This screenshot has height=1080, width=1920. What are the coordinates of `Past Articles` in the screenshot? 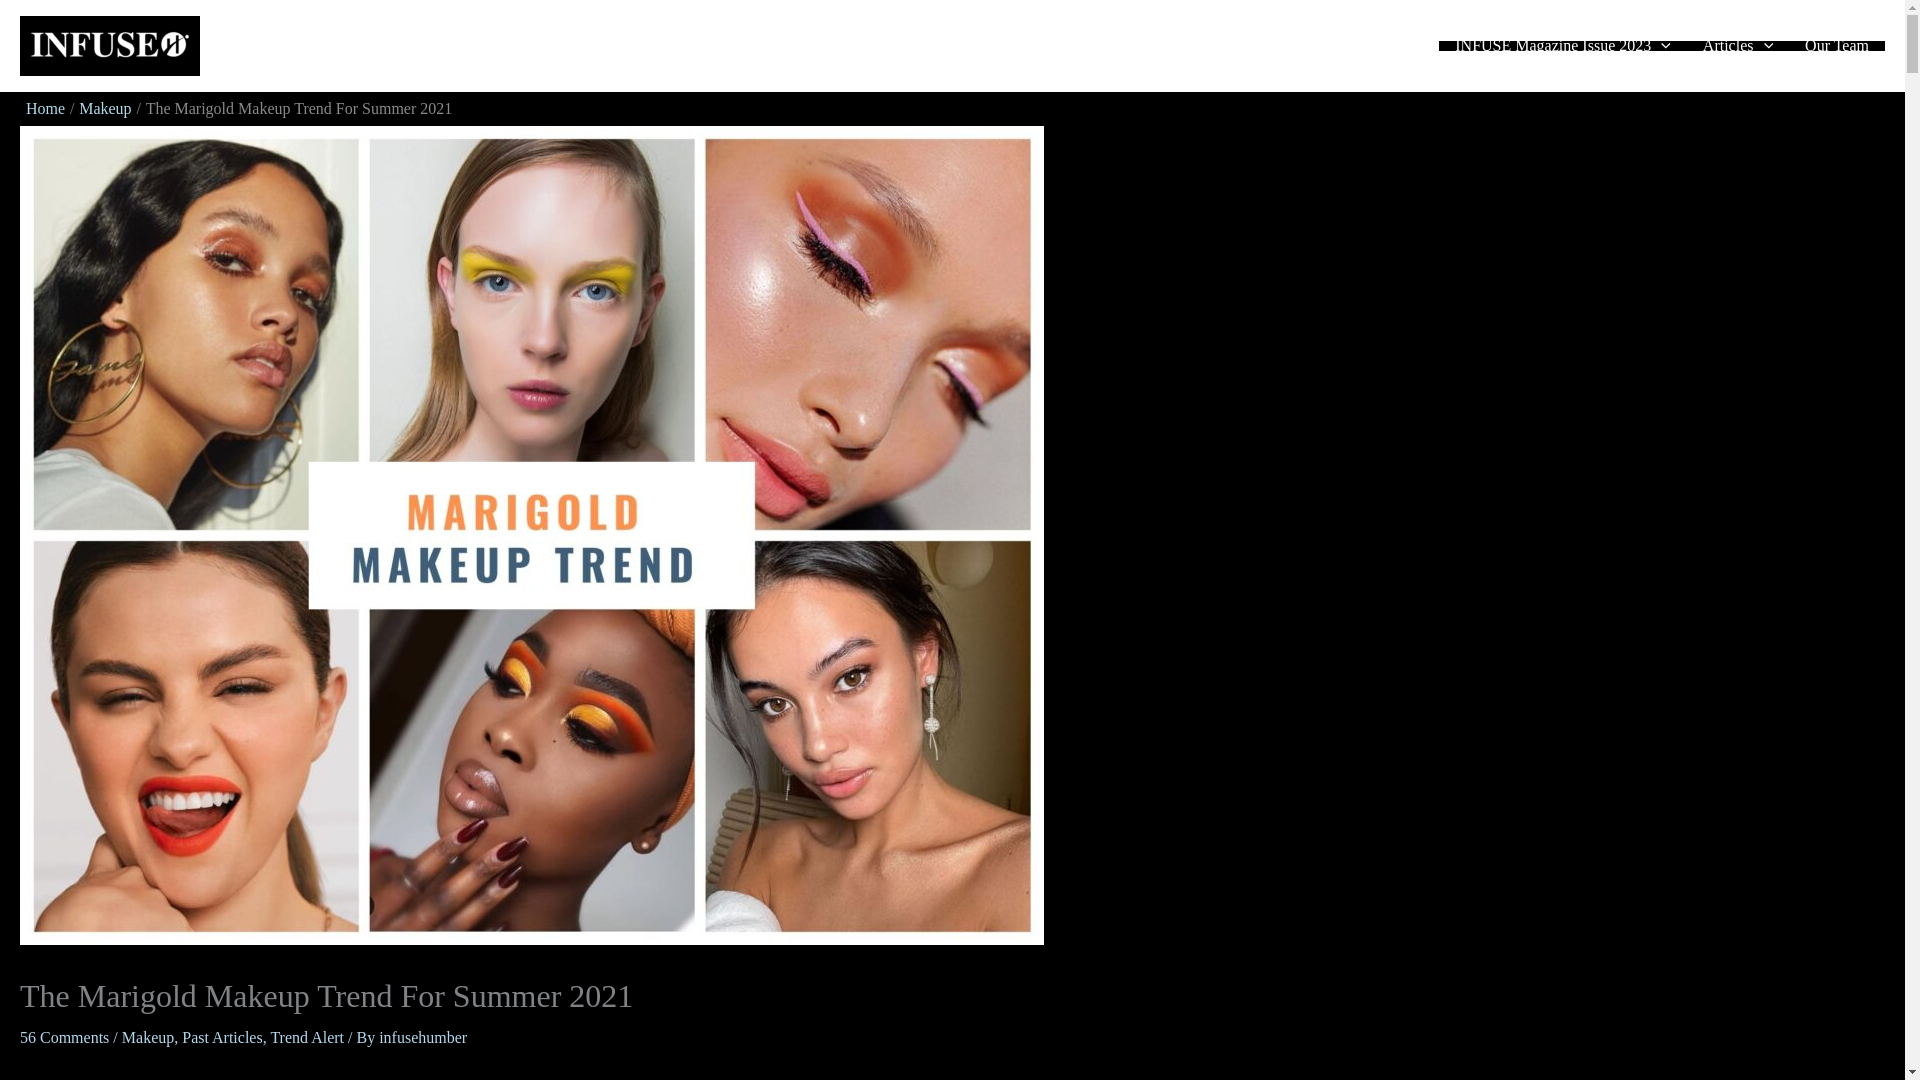 It's located at (222, 1038).